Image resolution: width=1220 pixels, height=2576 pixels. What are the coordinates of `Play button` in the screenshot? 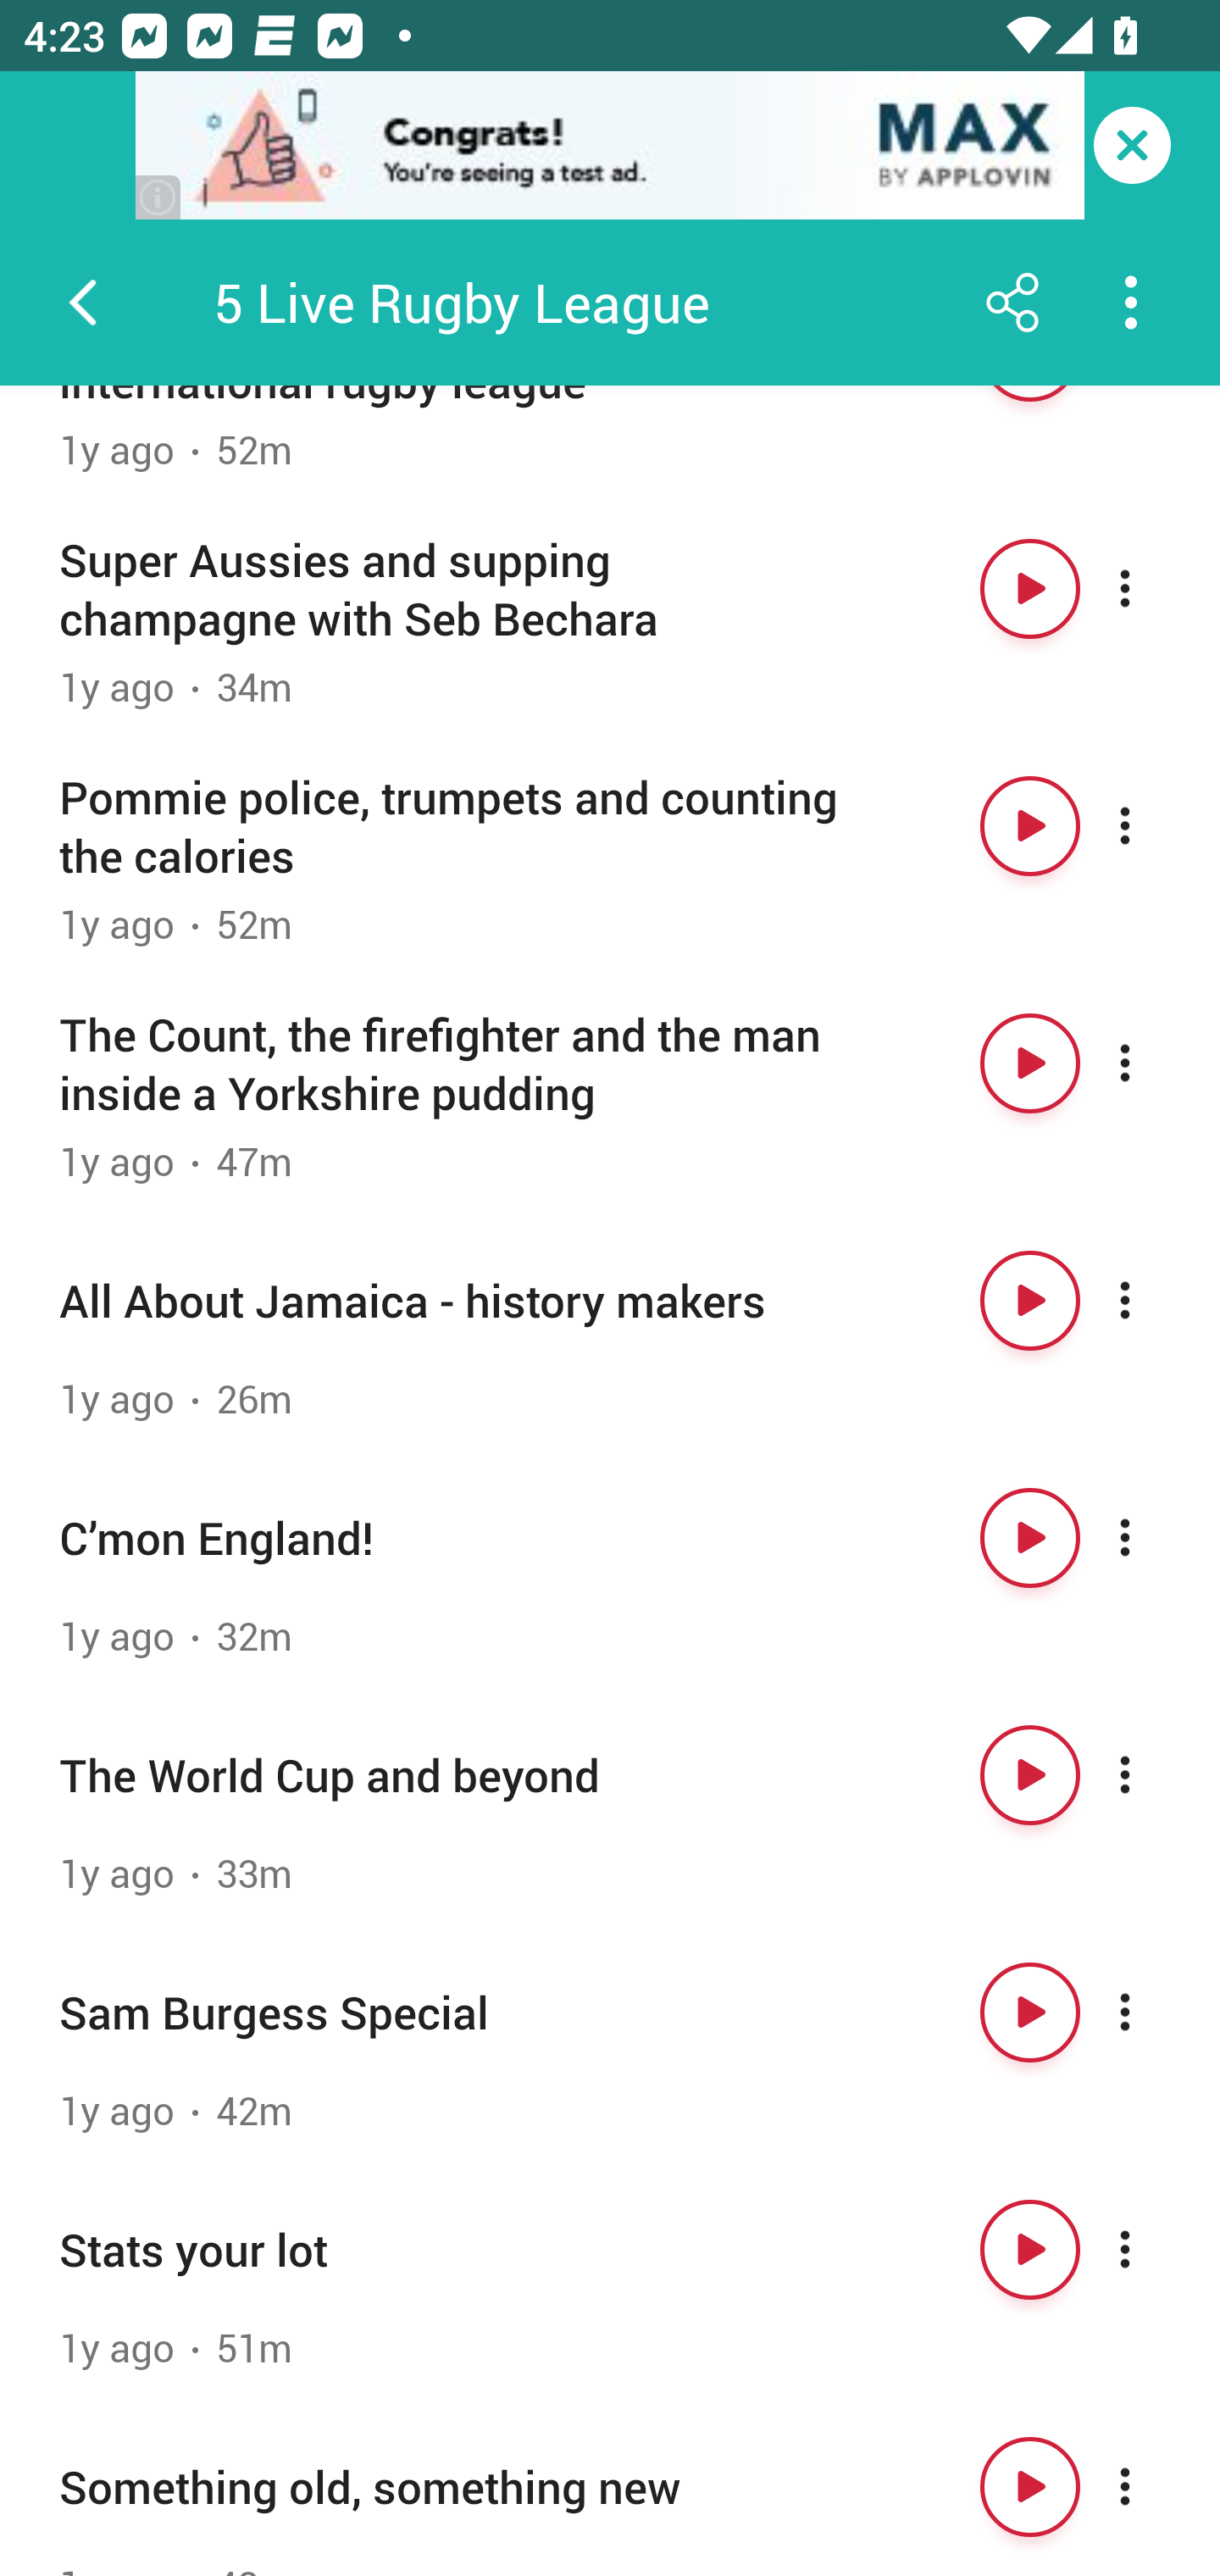 It's located at (1030, 825).